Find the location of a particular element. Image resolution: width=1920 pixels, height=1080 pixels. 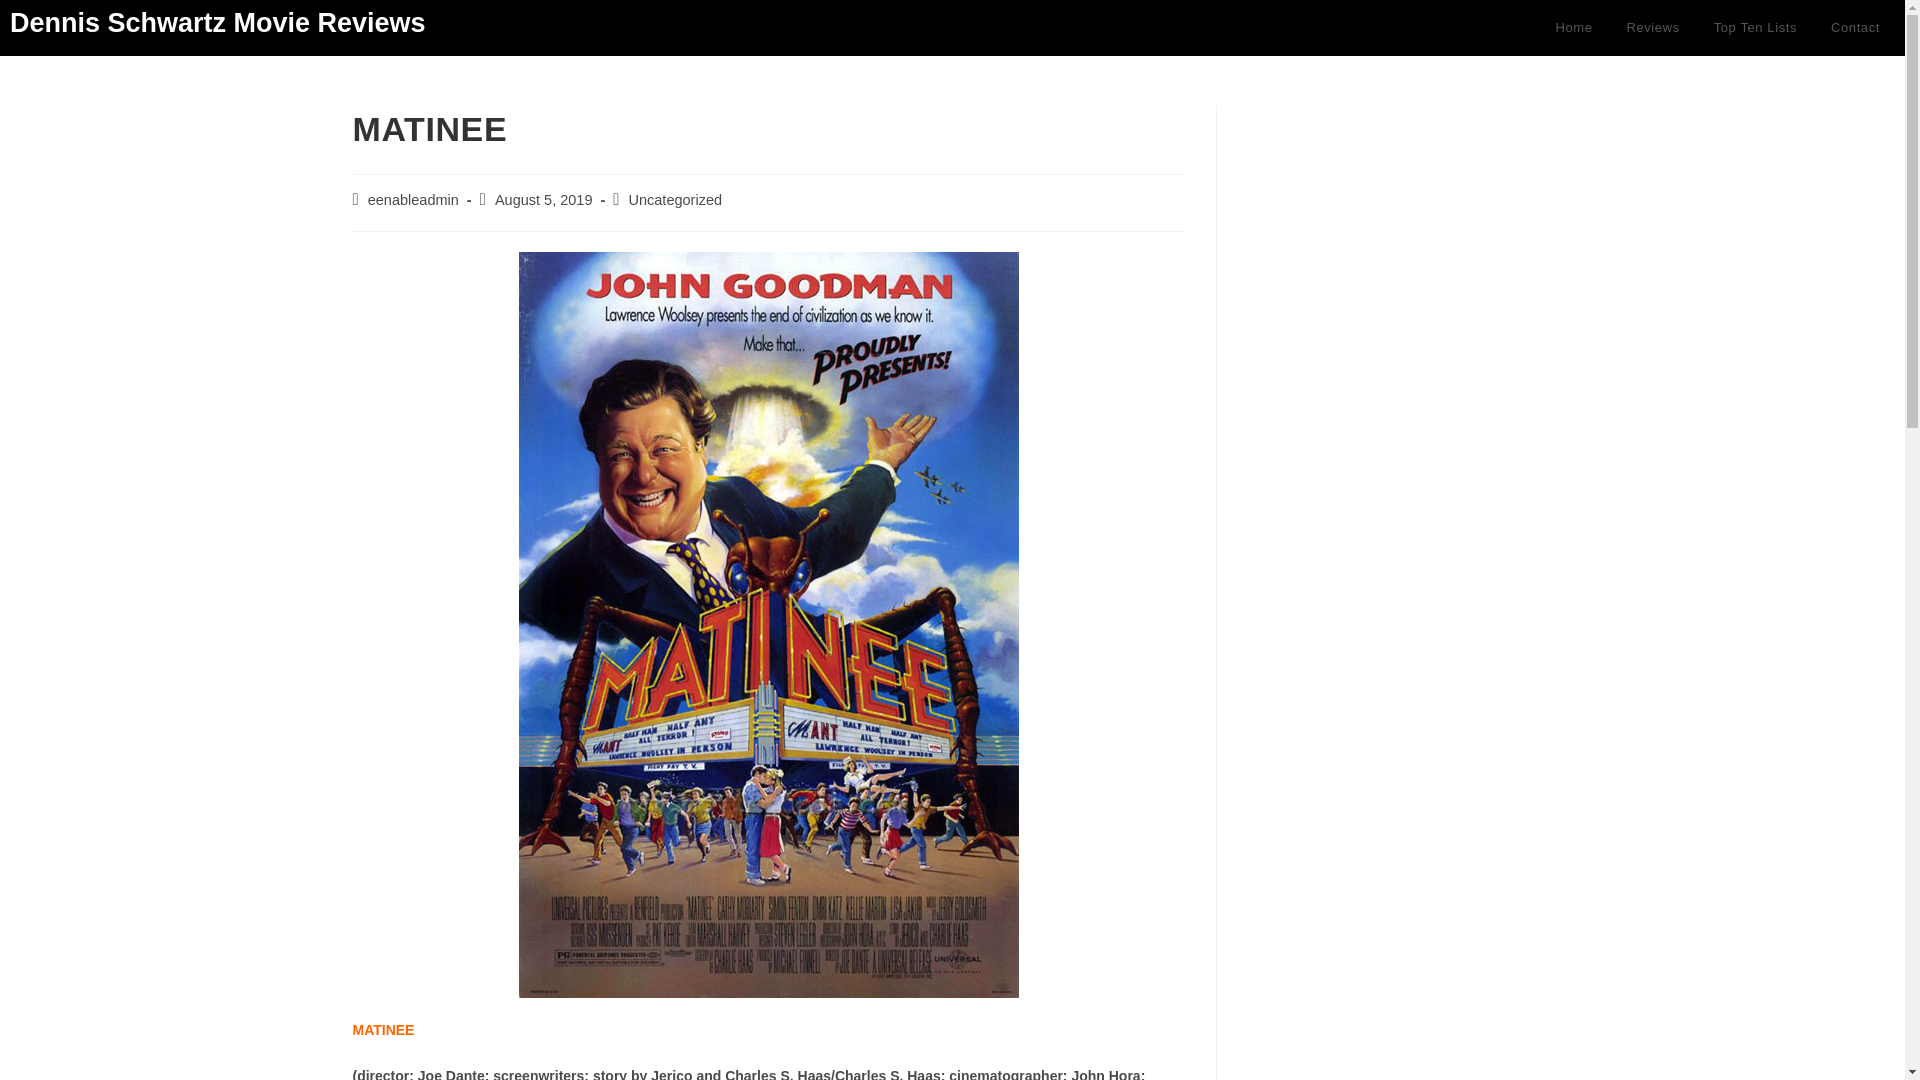

eenableadmin is located at coordinates (413, 200).